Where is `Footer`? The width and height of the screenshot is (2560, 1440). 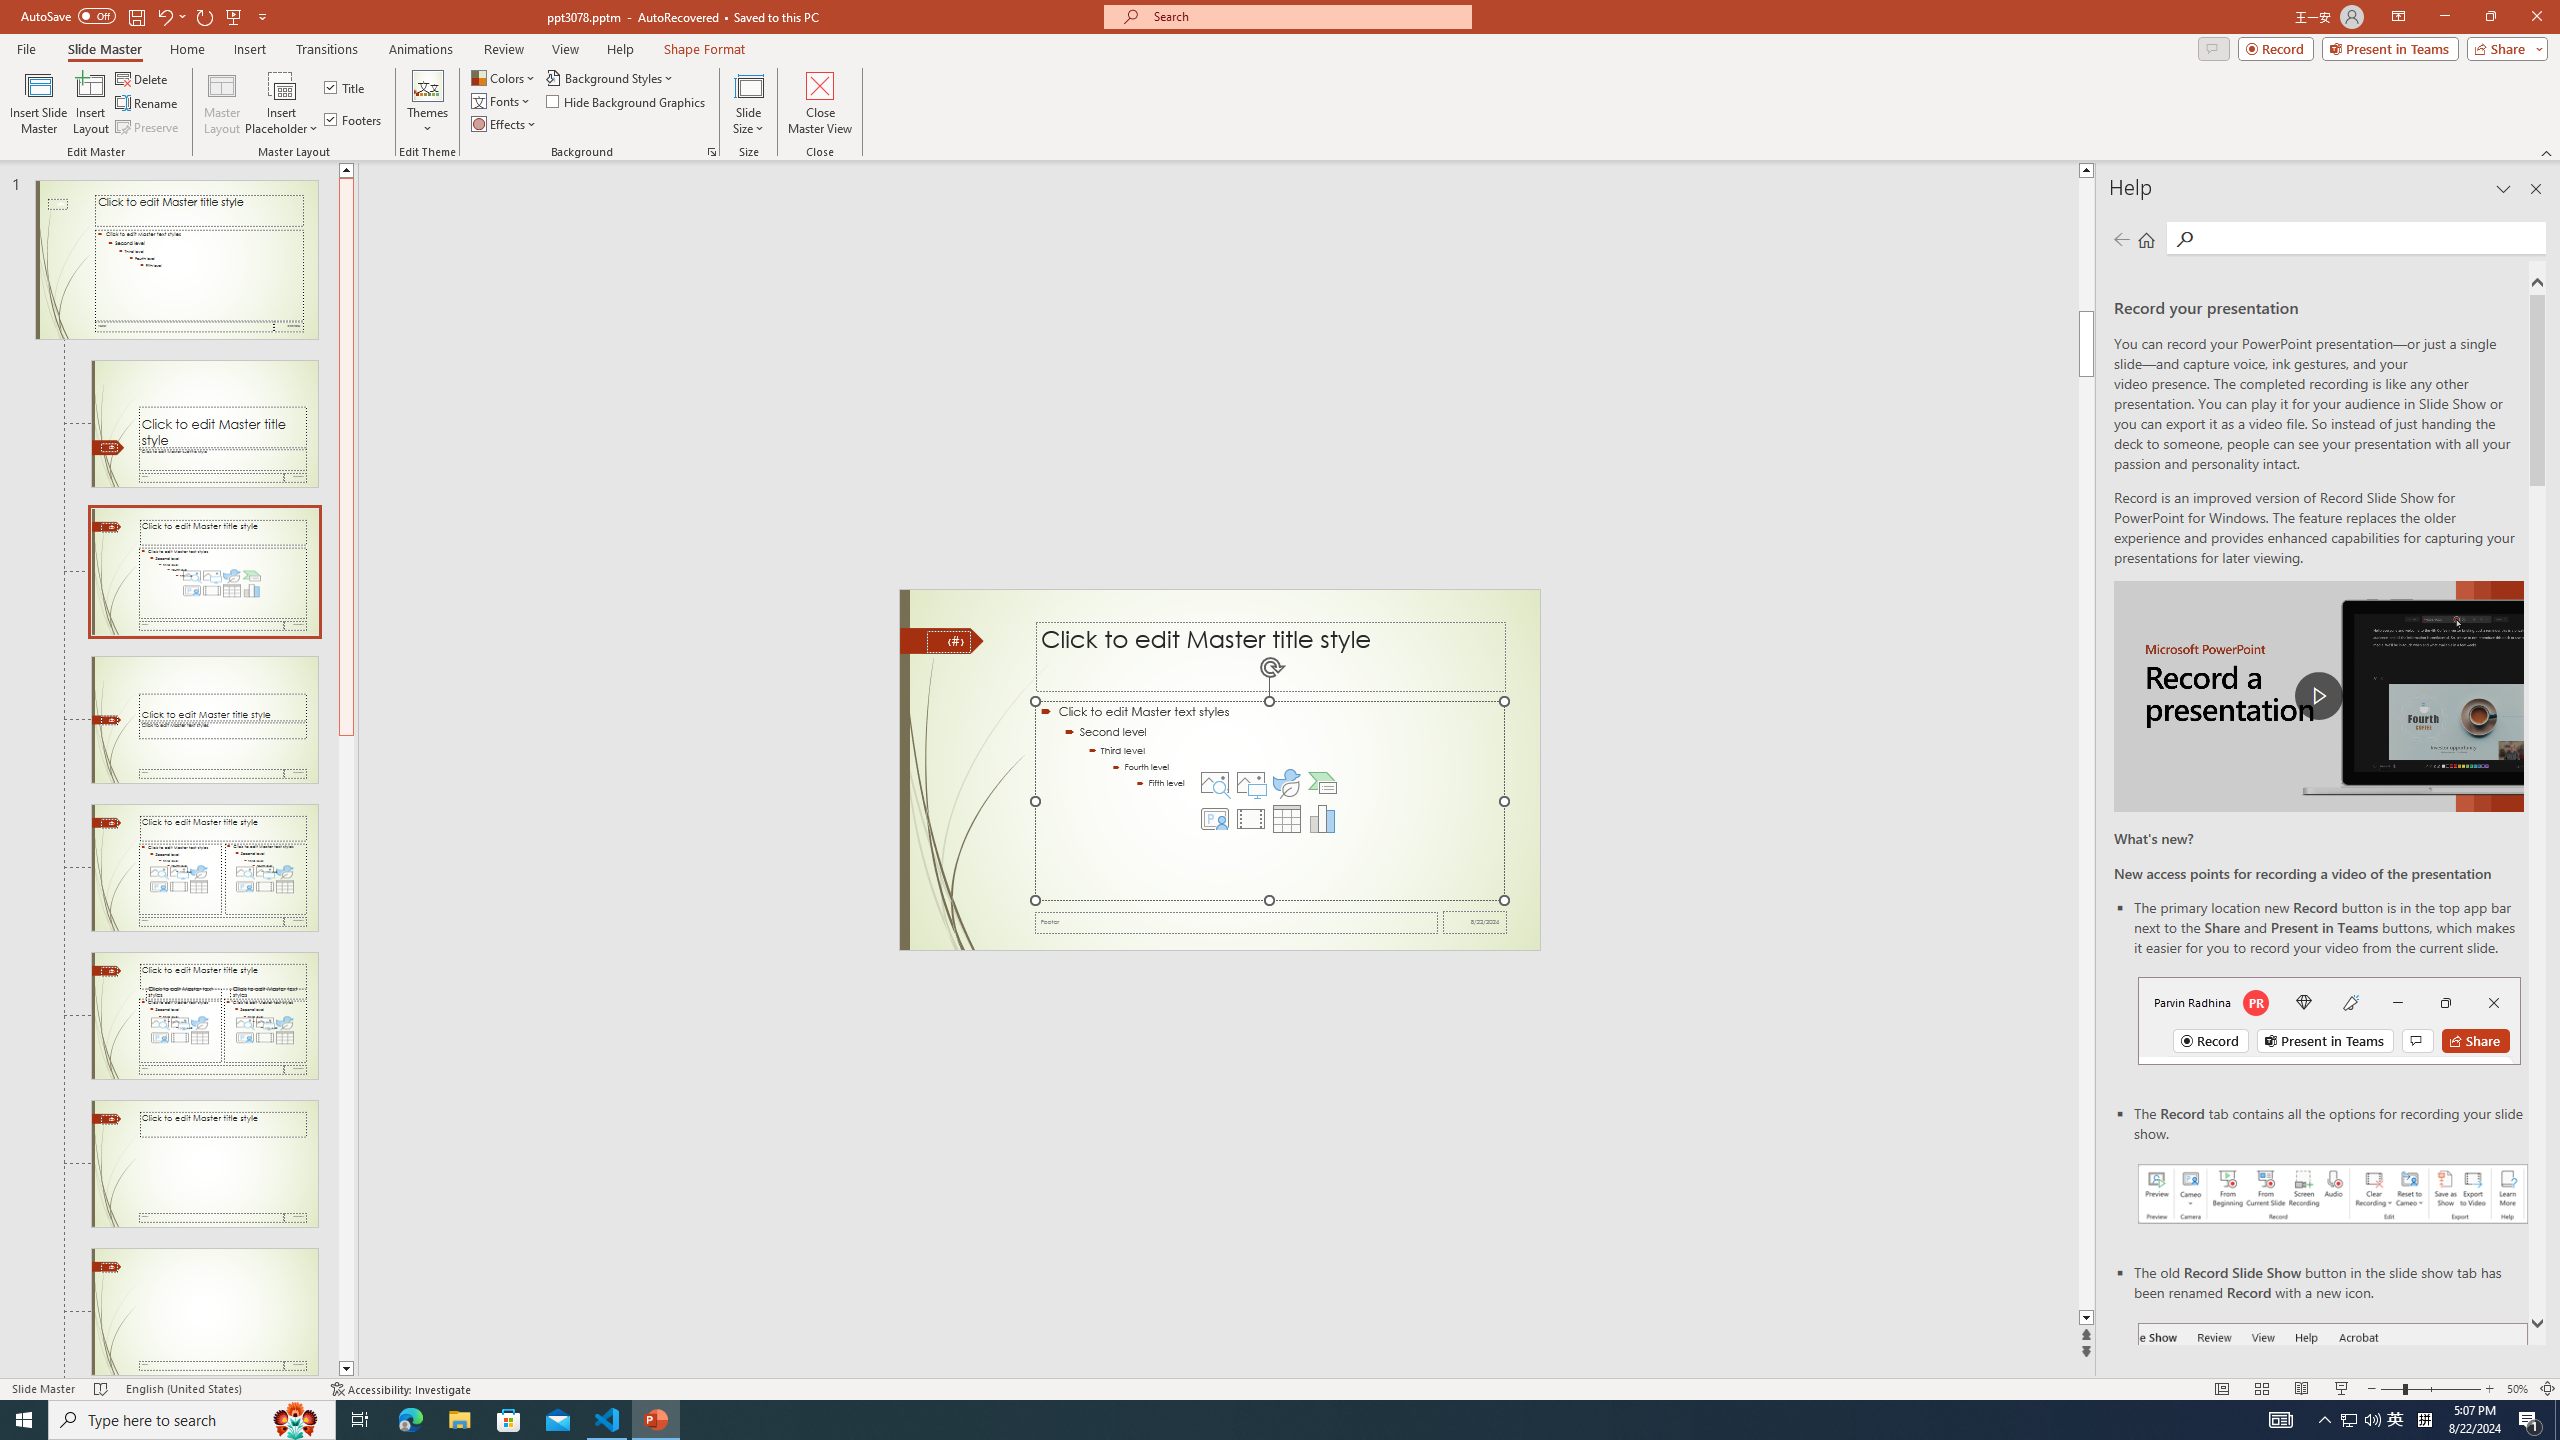
Footer is located at coordinates (1236, 922).